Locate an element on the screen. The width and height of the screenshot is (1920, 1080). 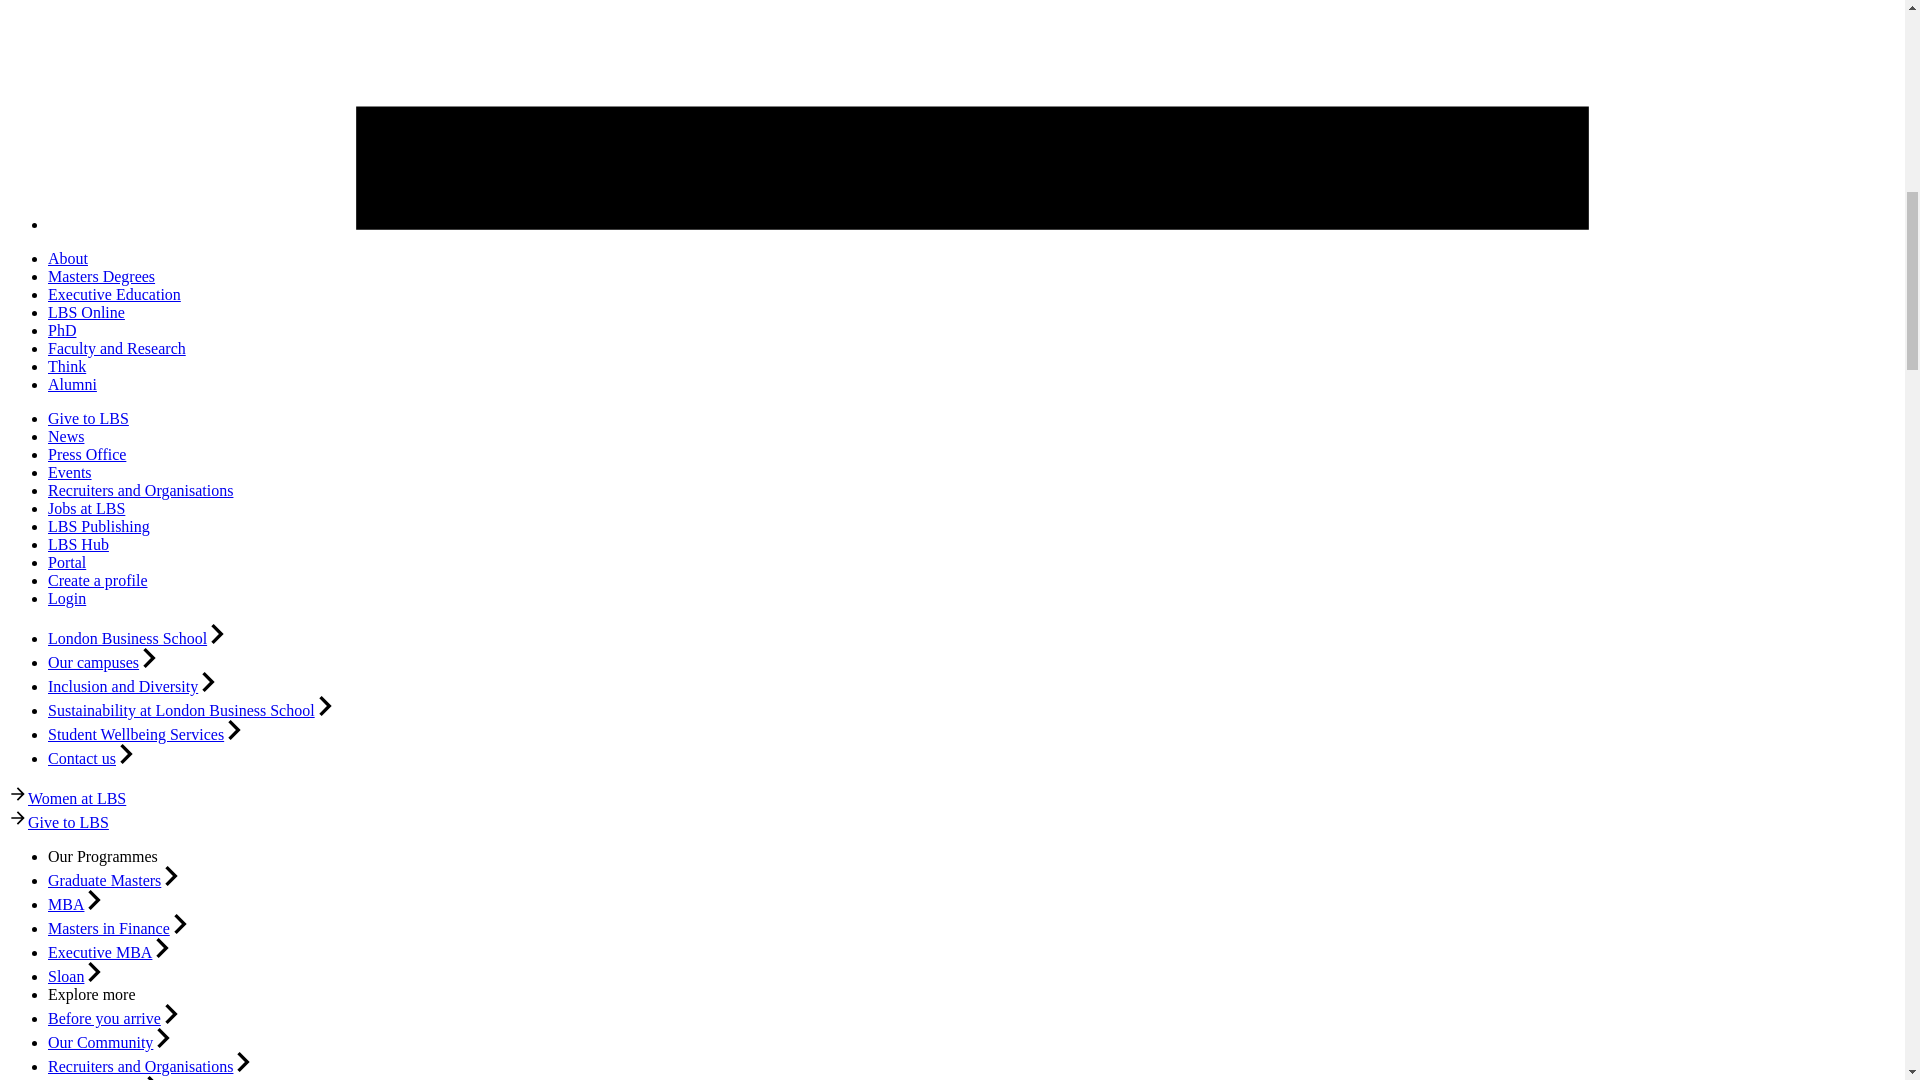
Create a profile is located at coordinates (98, 580).